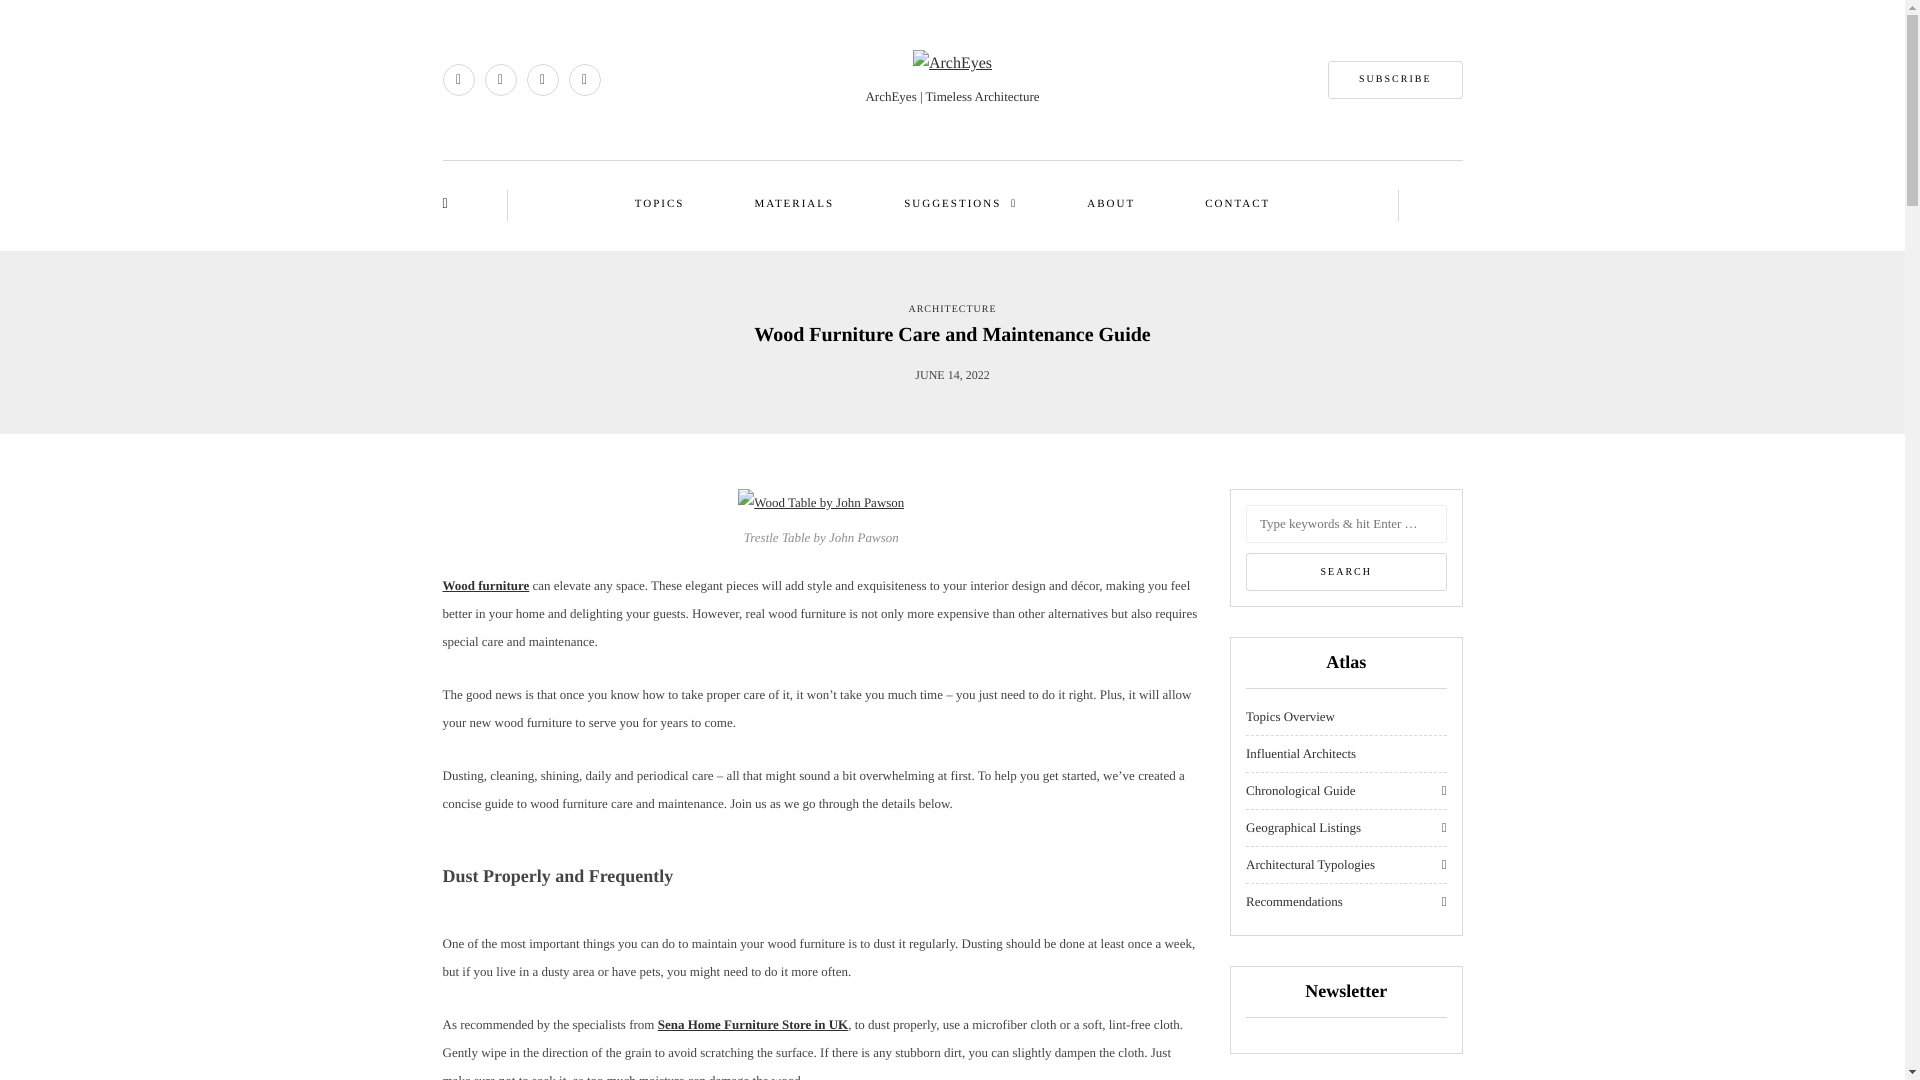 The image size is (1920, 1080). I want to click on SUBSCRIBE, so click(1394, 80).